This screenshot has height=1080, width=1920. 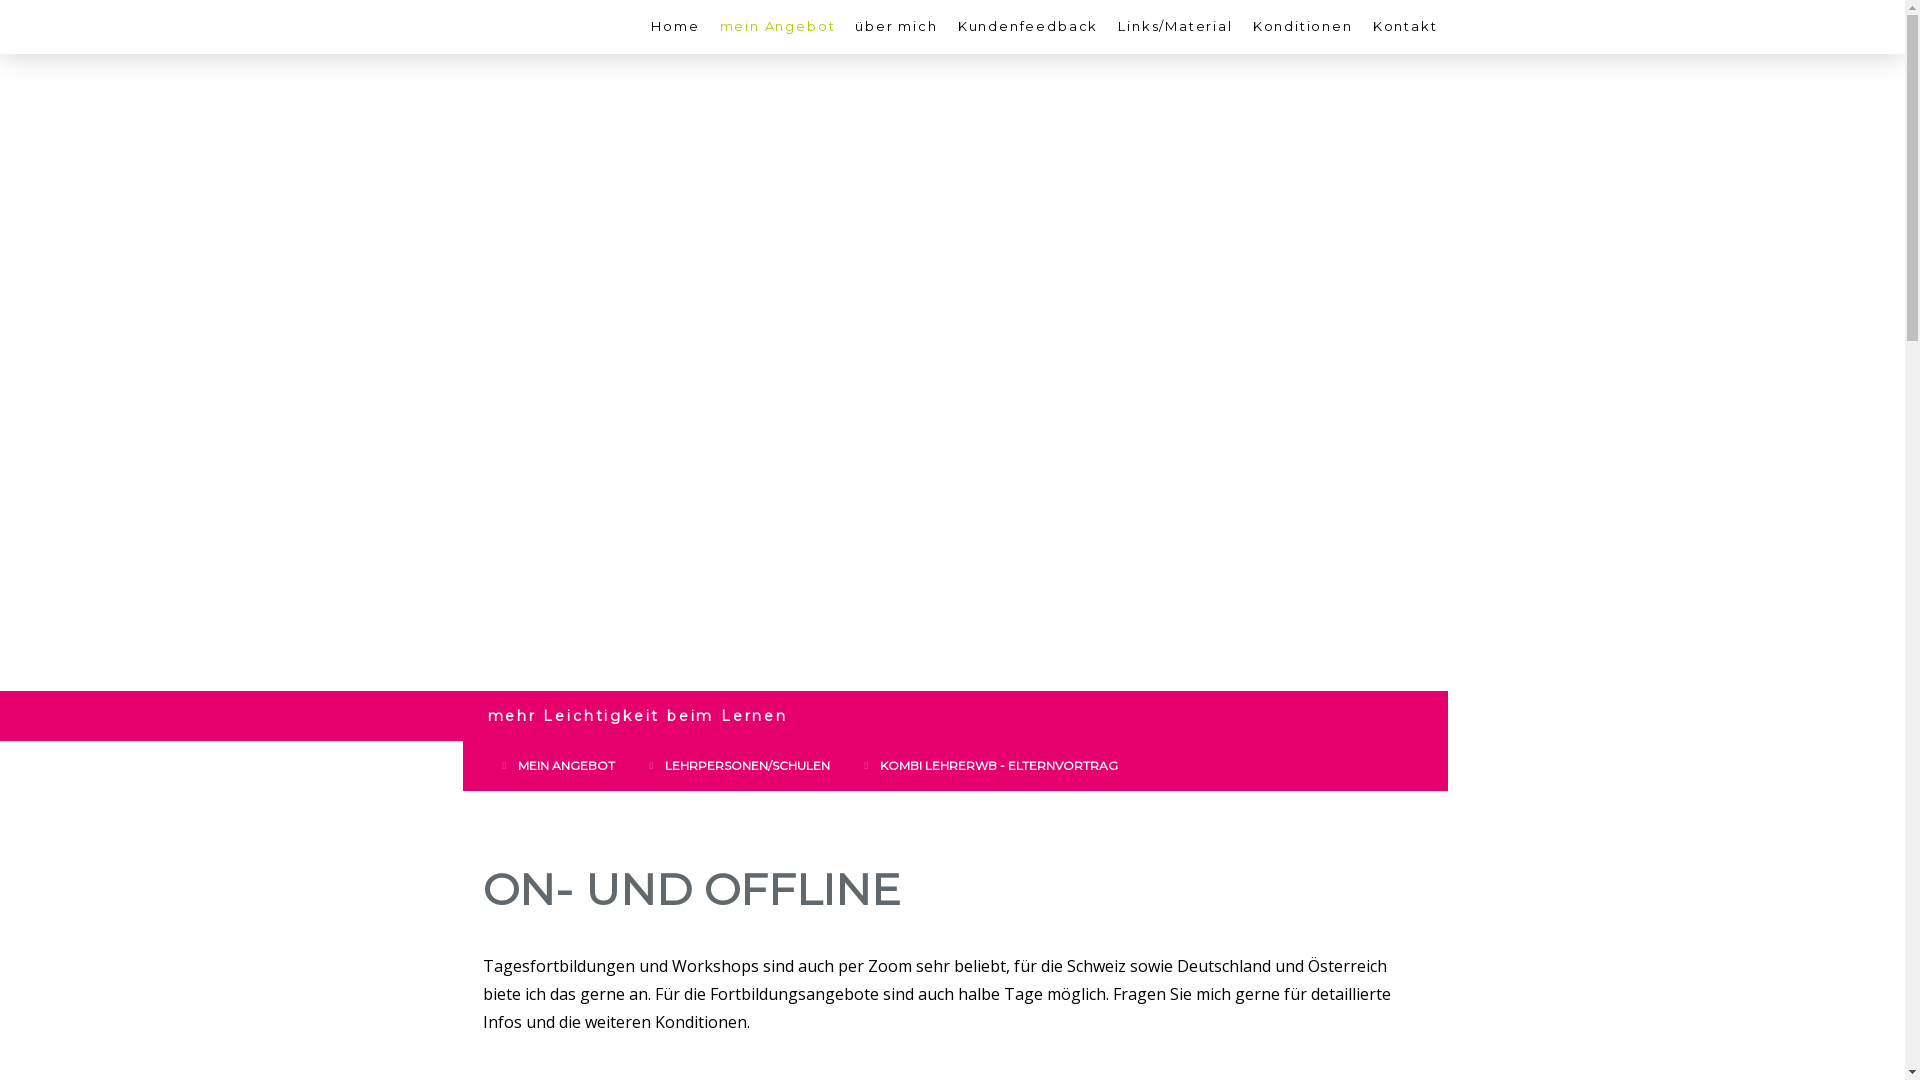 I want to click on mehr Leichtigkeit beim Lernen, so click(x=638, y=716).